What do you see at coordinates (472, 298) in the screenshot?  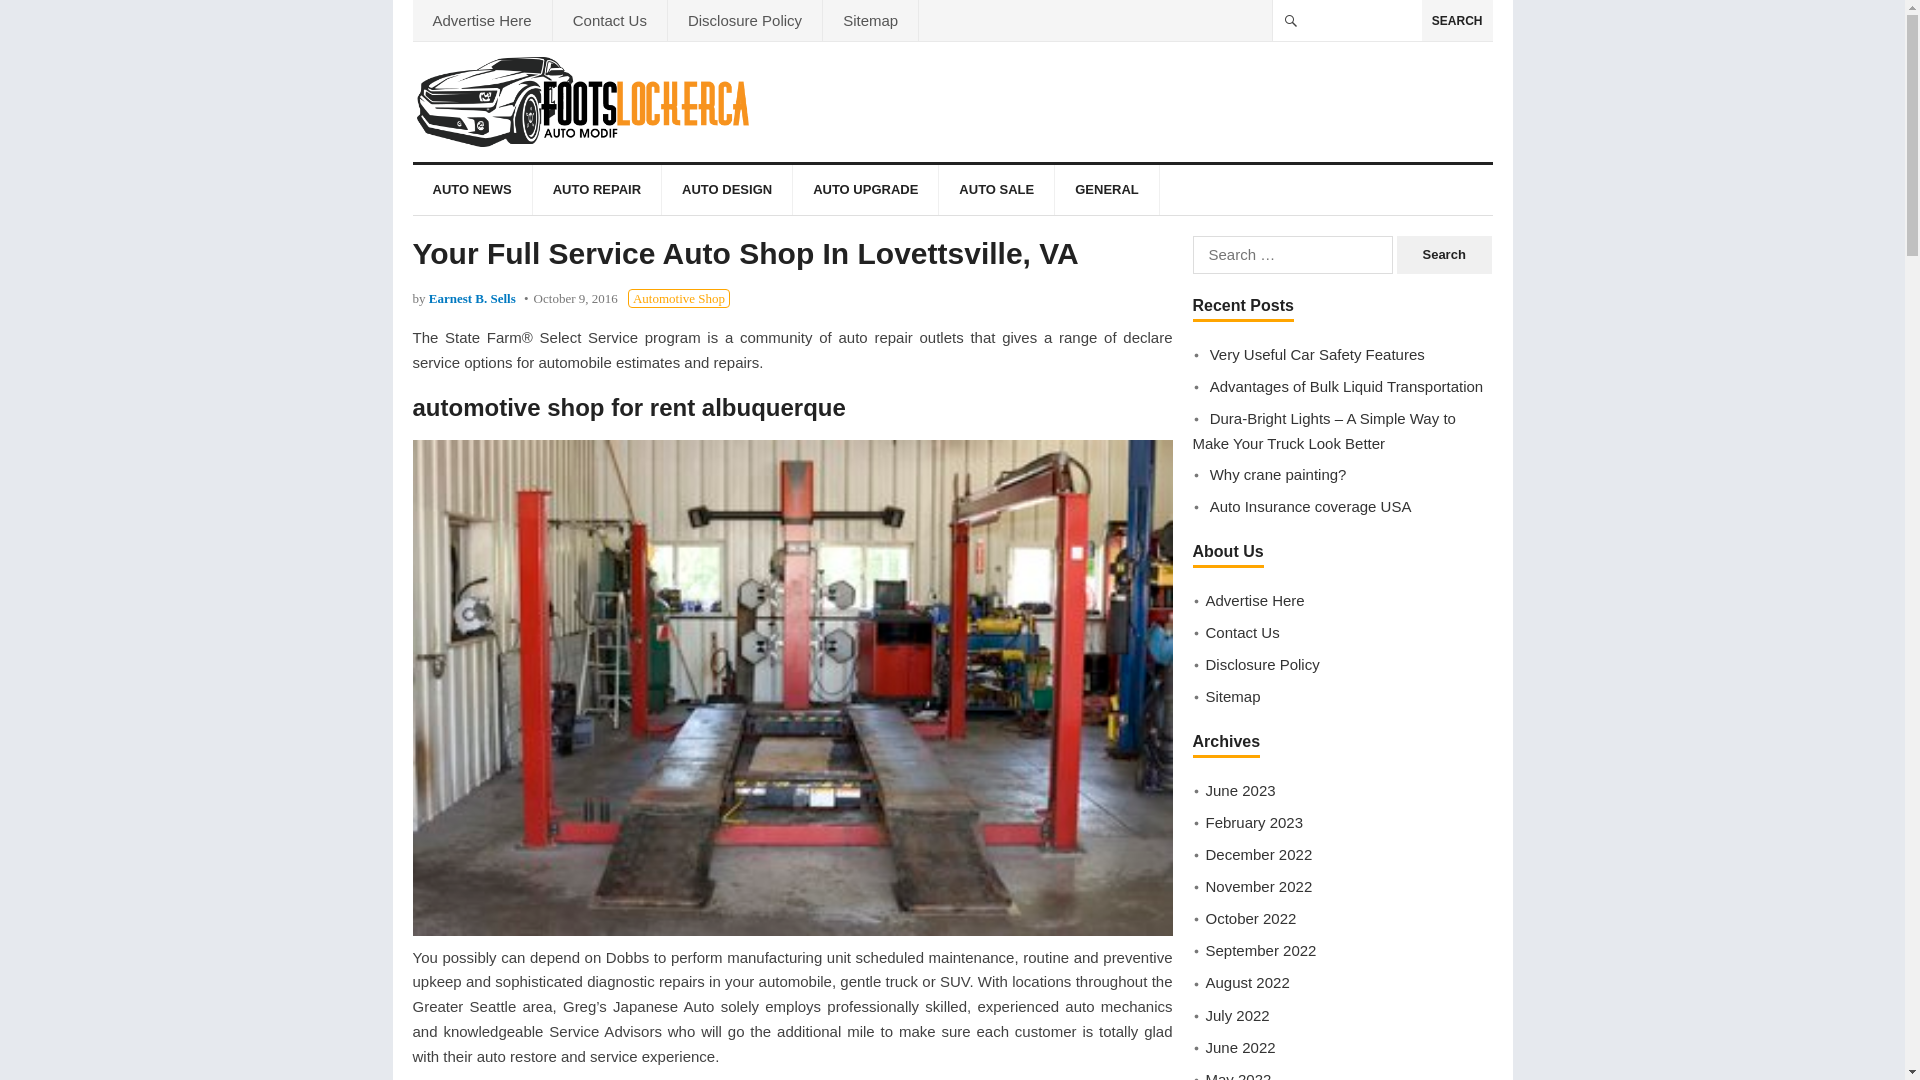 I see `Posts by Earnest B. Sells` at bounding box center [472, 298].